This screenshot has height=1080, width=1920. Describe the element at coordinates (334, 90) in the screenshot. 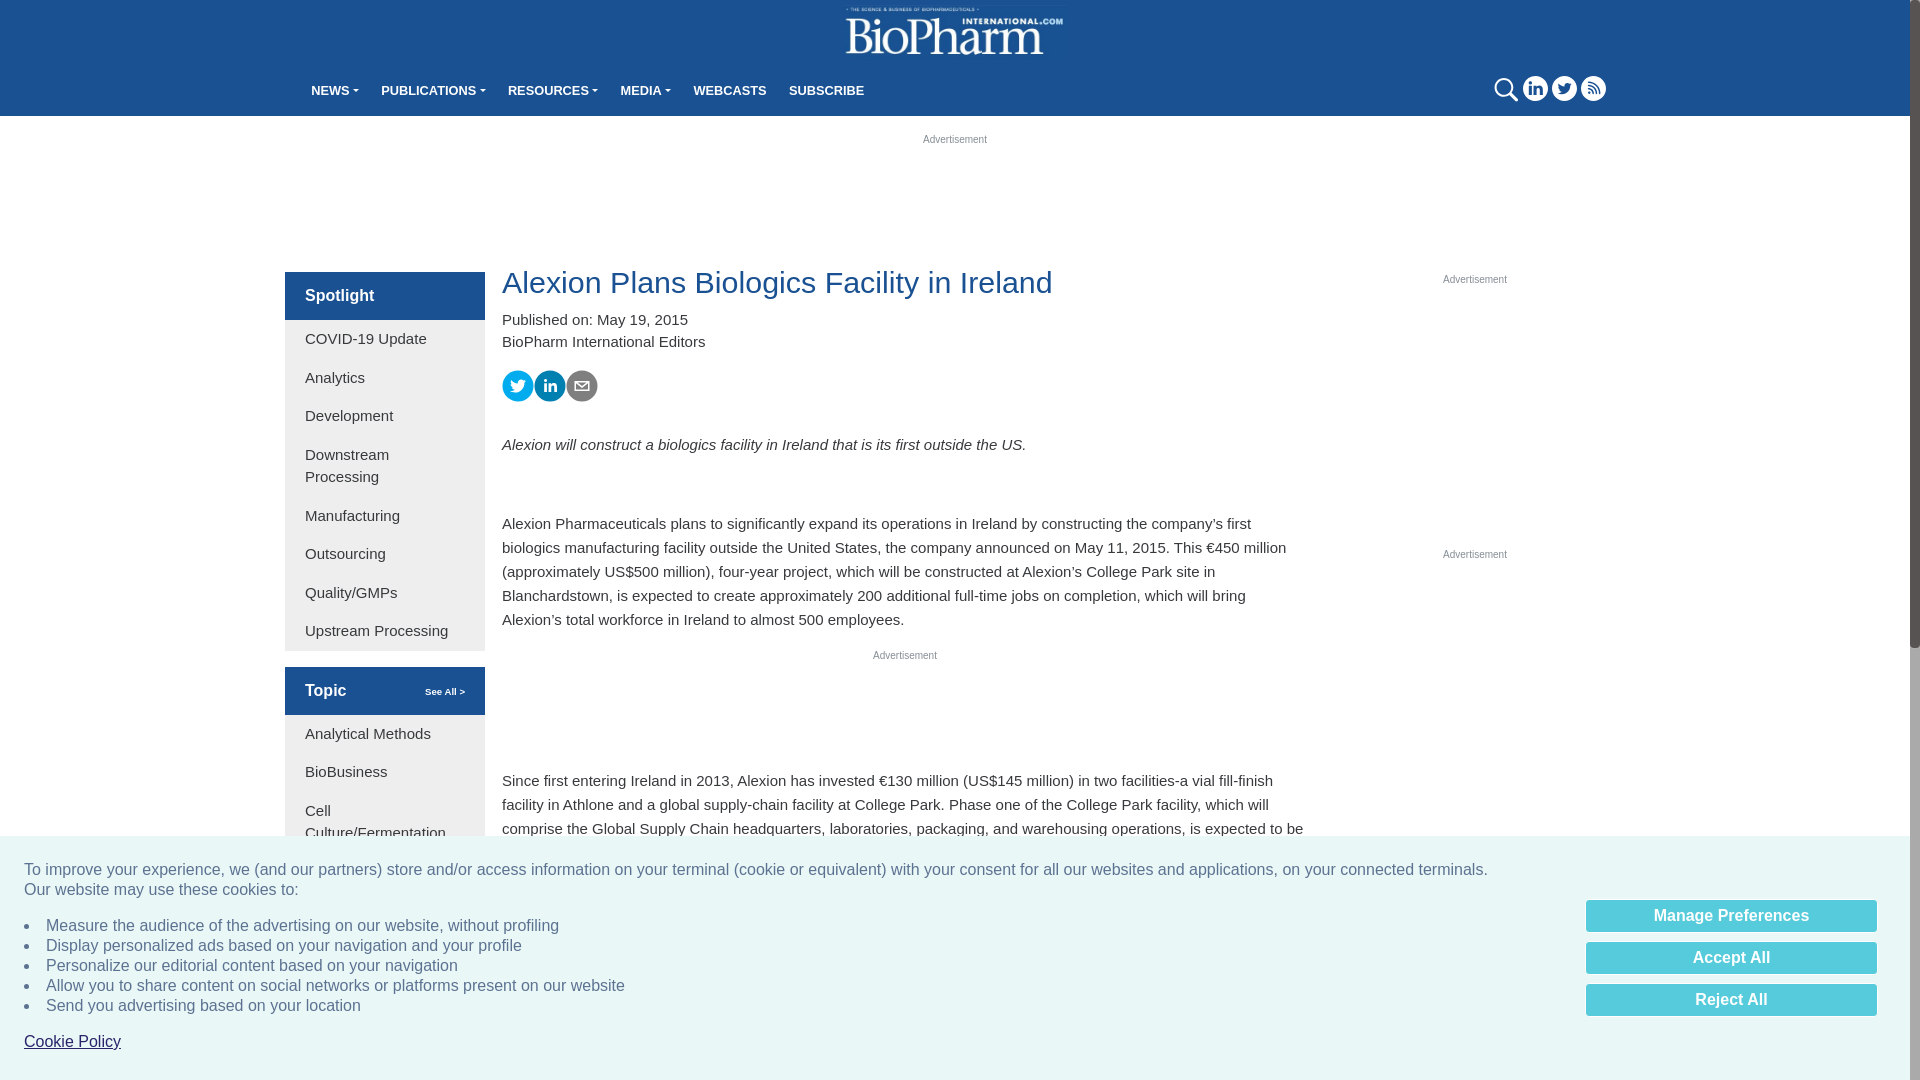

I see `NEWS` at that location.